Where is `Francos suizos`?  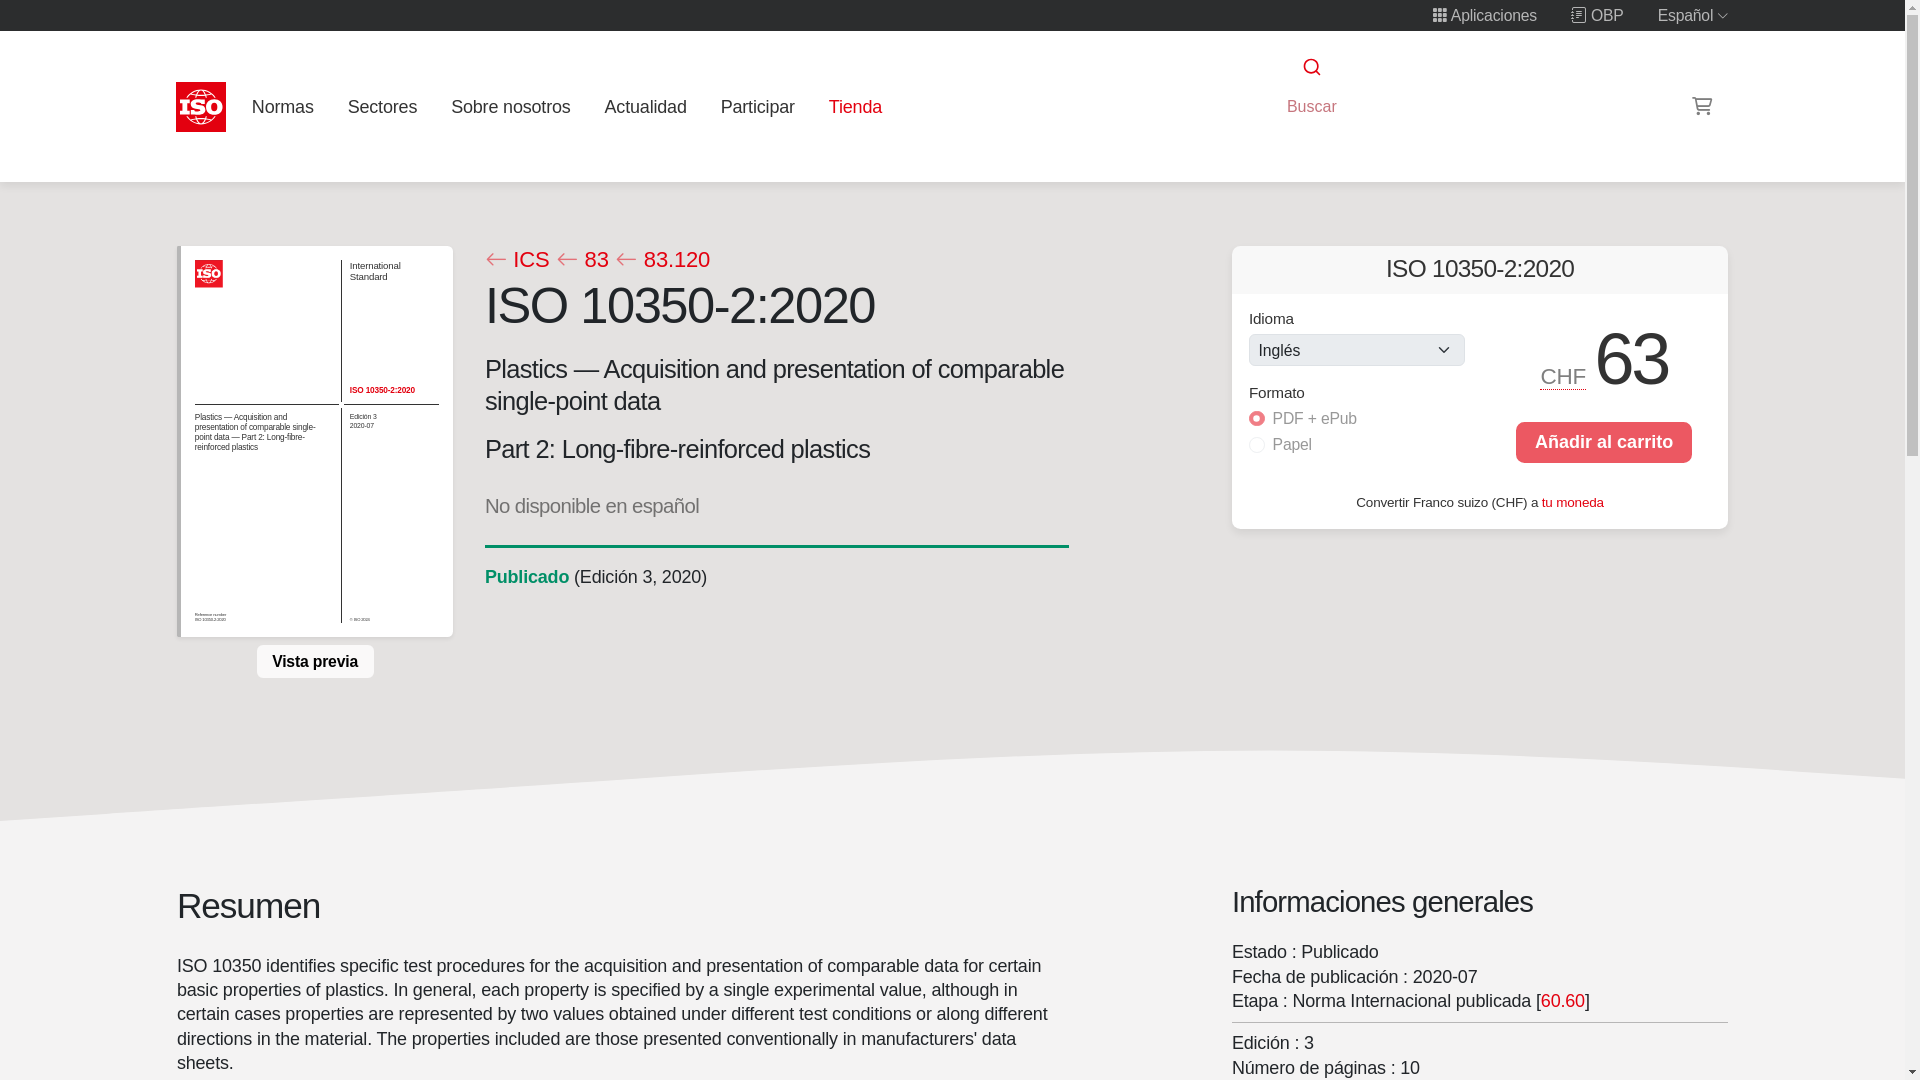
Francos suizos is located at coordinates (1564, 376).